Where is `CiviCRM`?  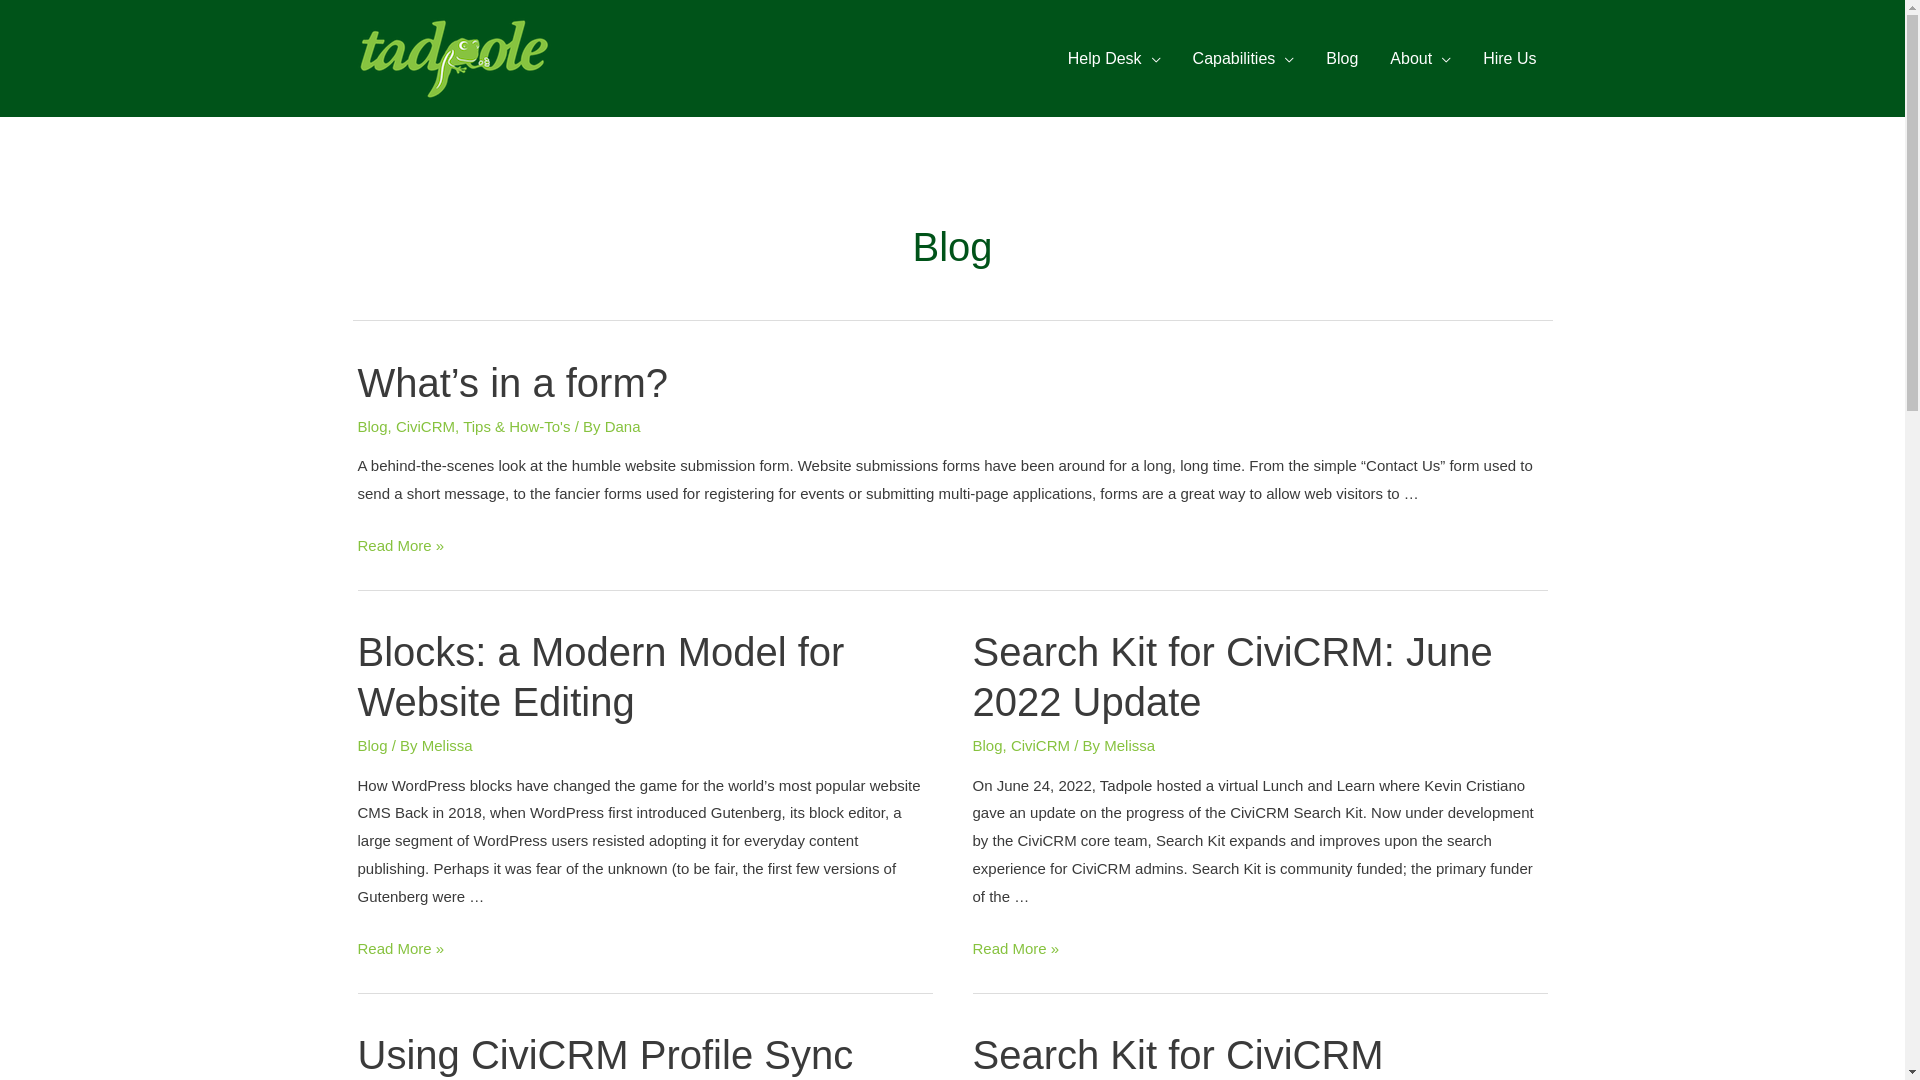
CiviCRM is located at coordinates (426, 426).